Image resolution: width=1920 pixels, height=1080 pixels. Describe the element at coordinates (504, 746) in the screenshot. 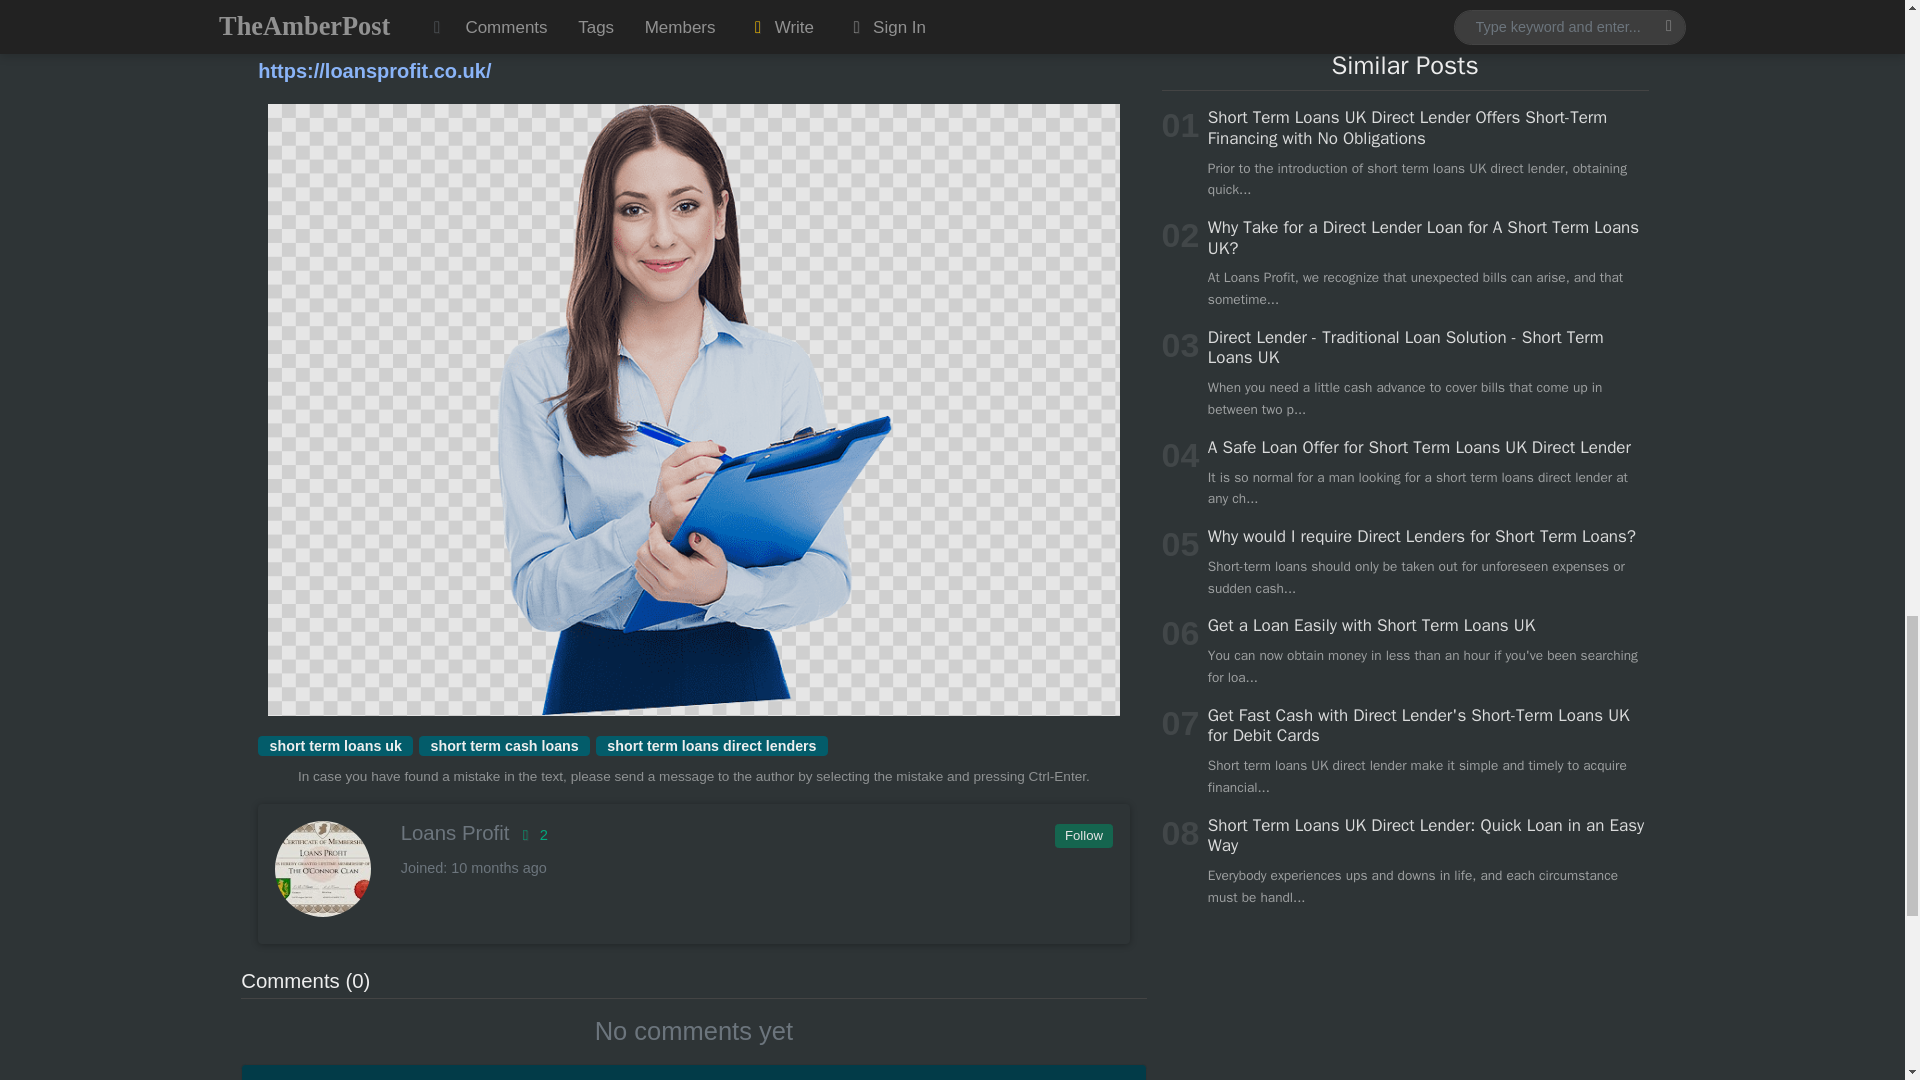

I see `short term cash loans` at that location.